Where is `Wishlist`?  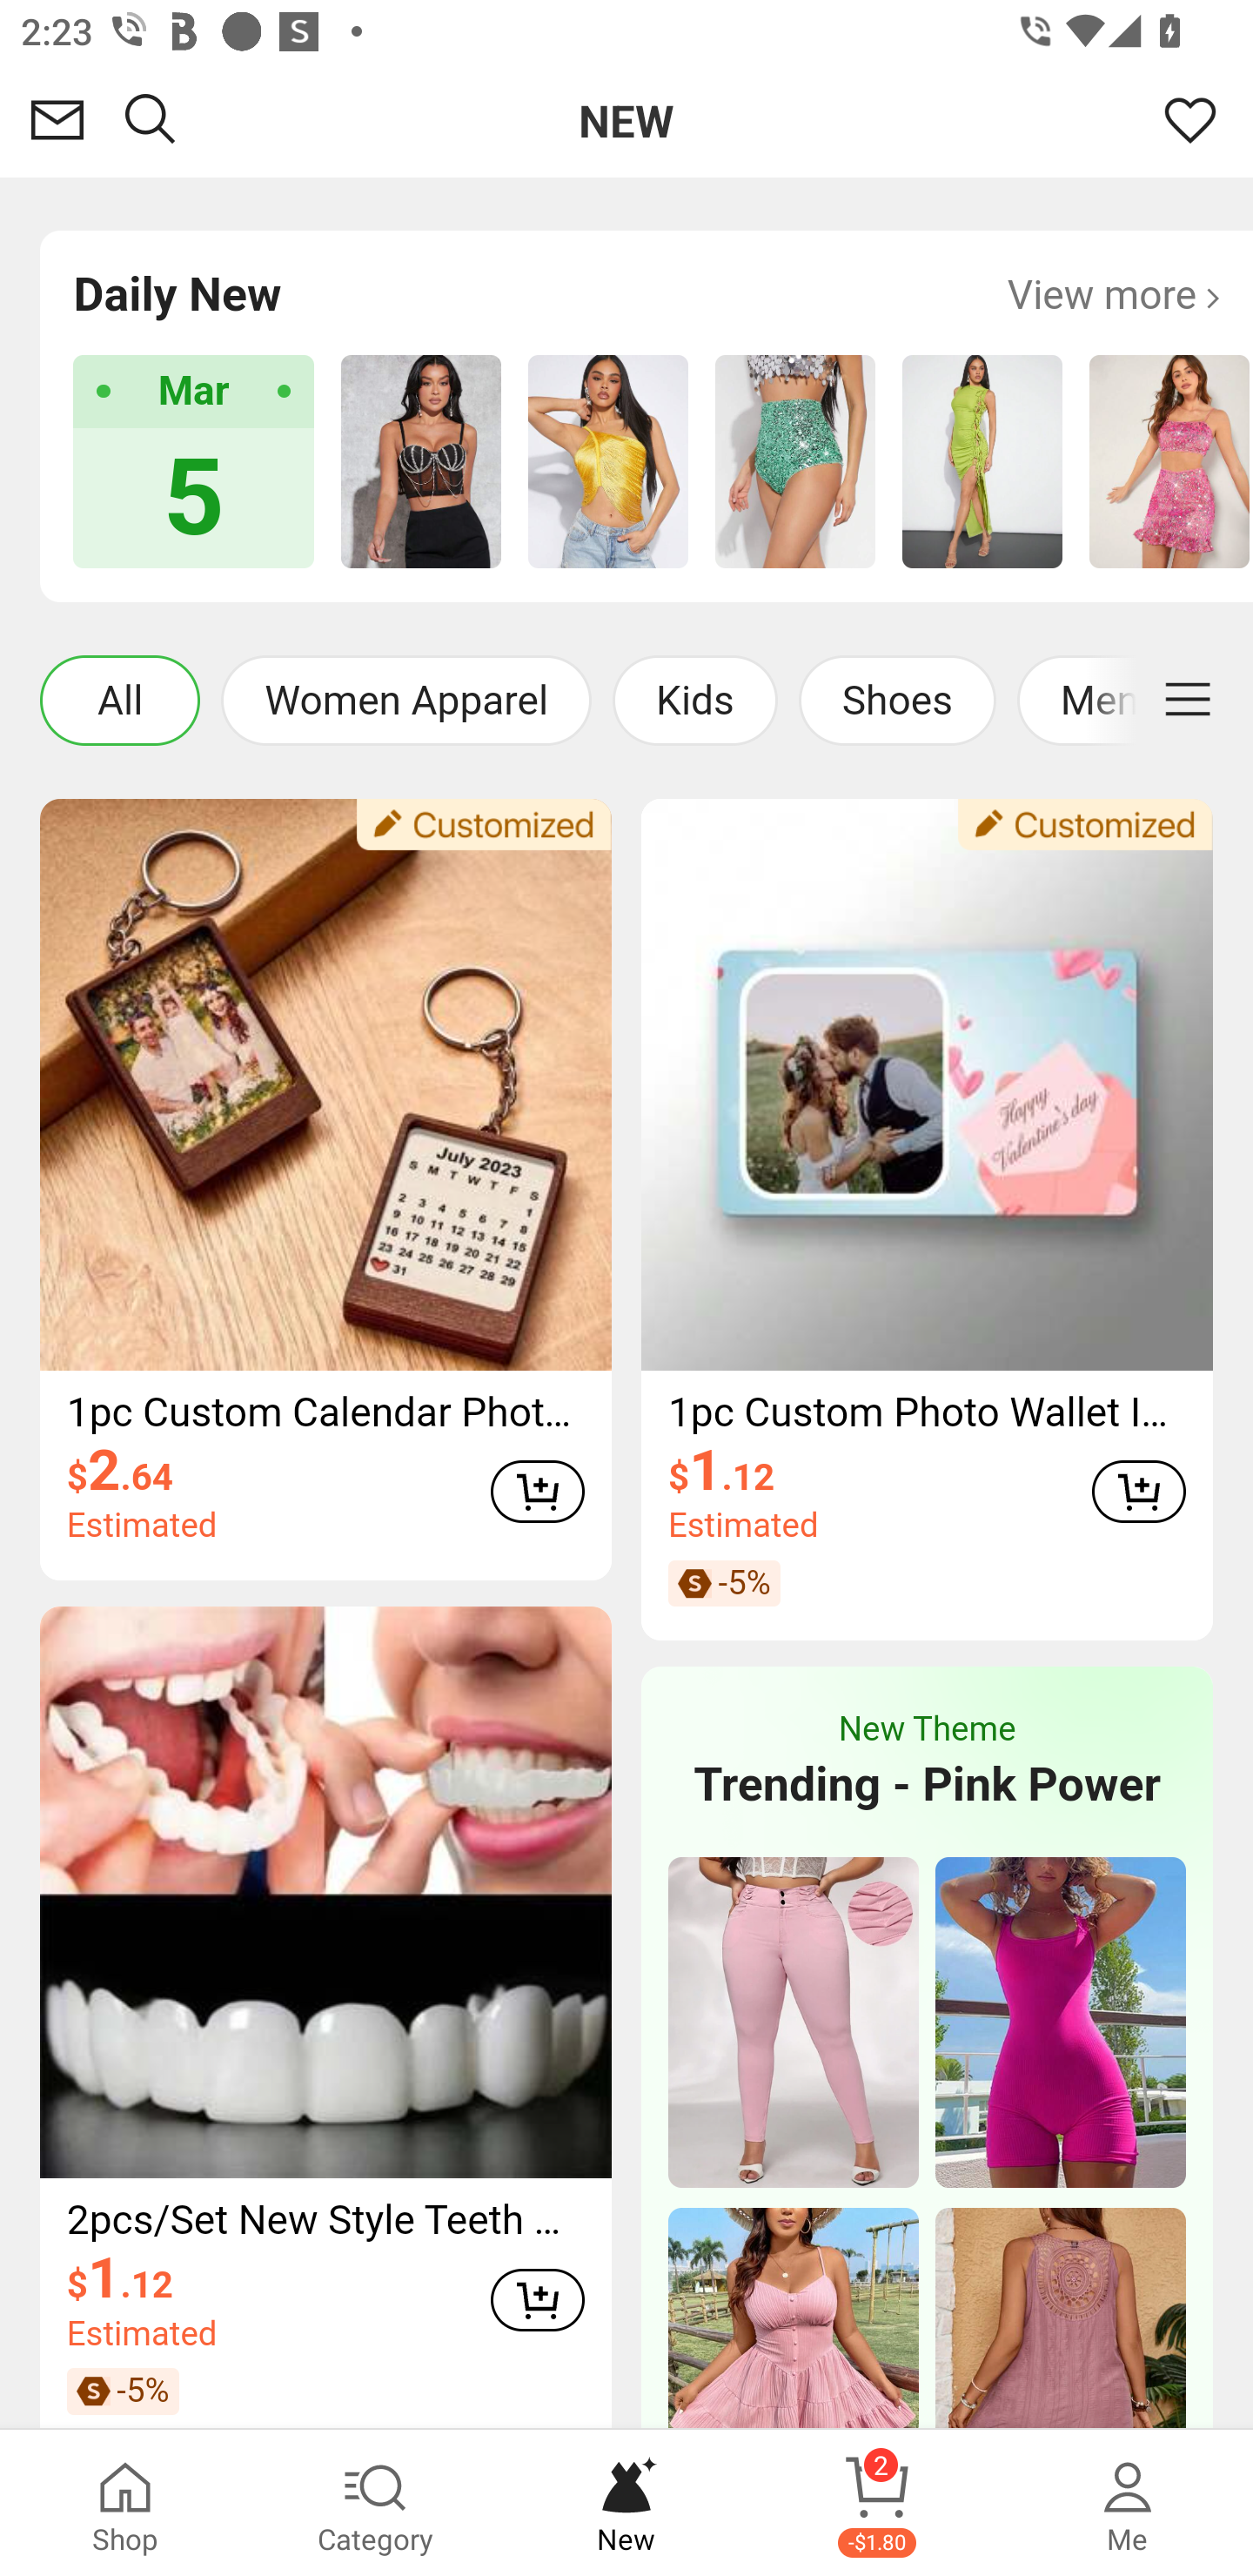 Wishlist is located at coordinates (1190, 120).